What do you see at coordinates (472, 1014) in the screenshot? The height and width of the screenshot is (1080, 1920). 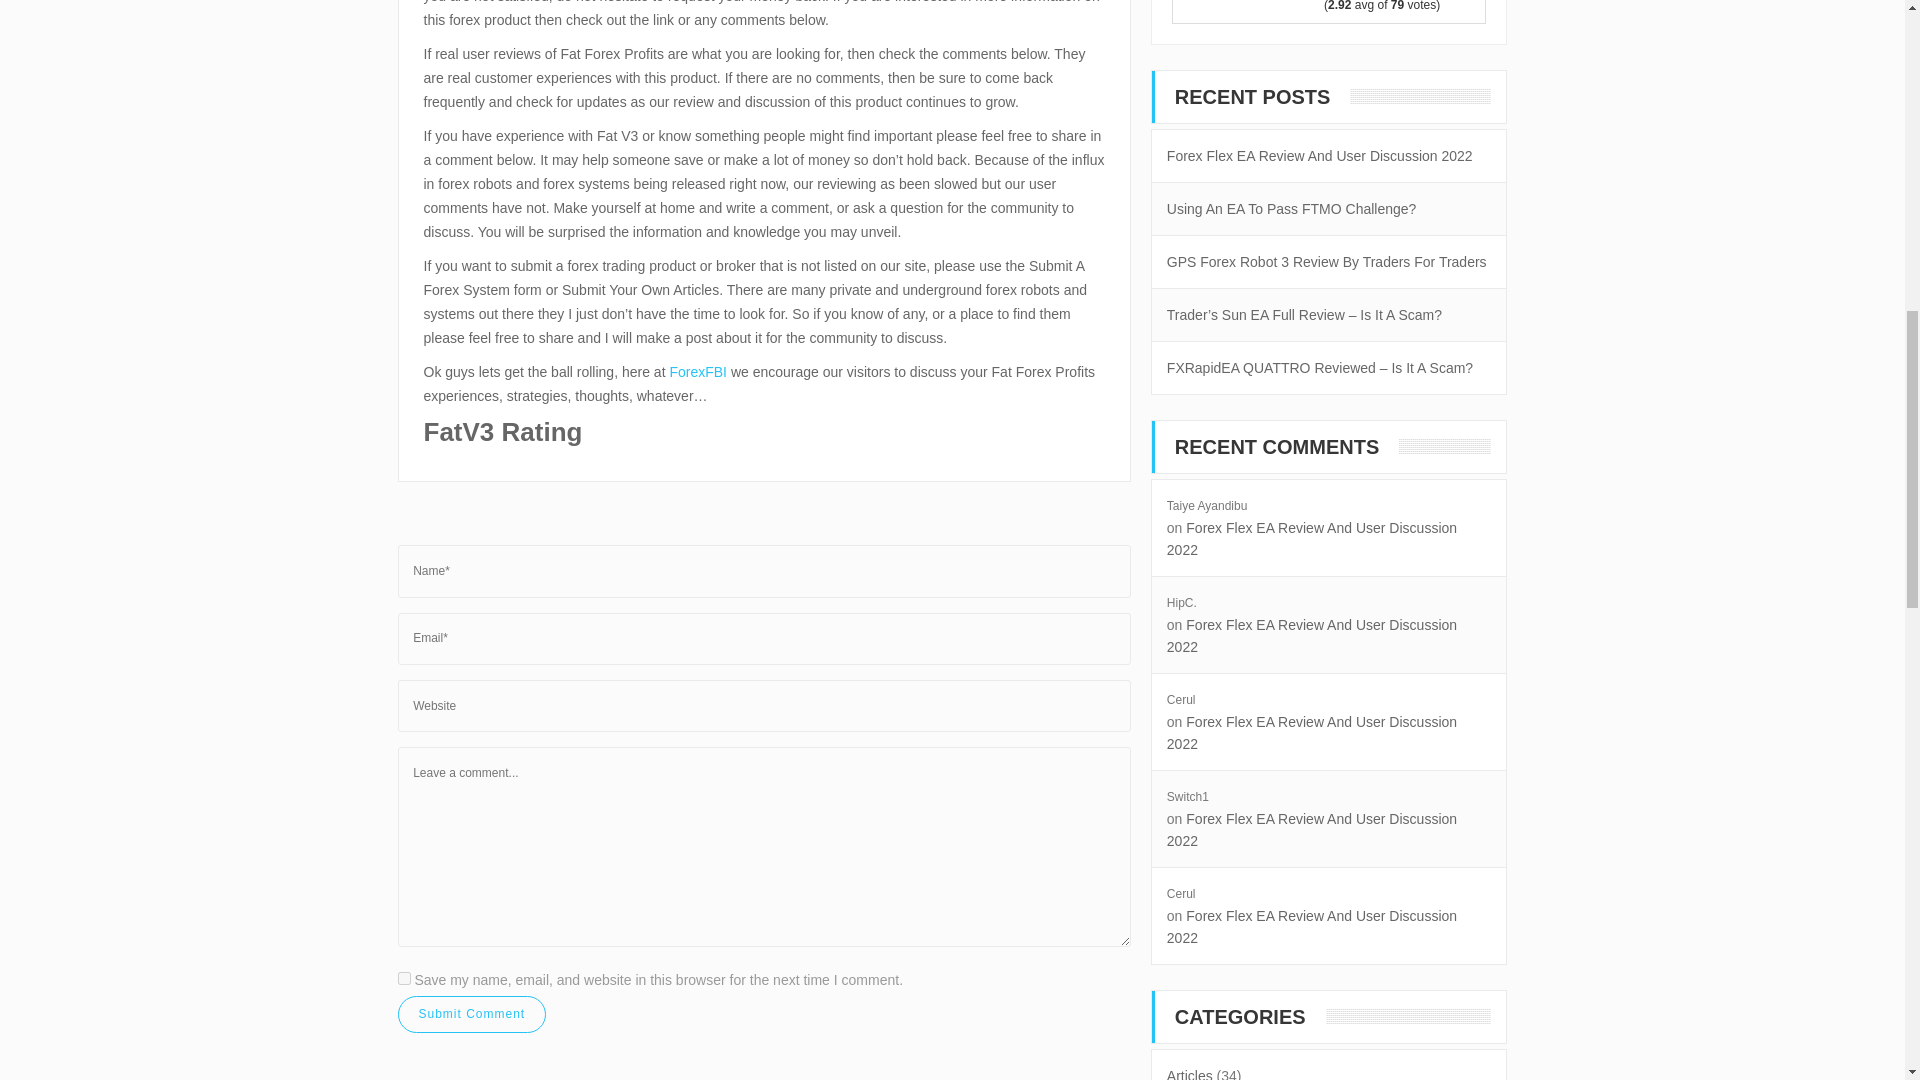 I see `Submit comment` at bounding box center [472, 1014].